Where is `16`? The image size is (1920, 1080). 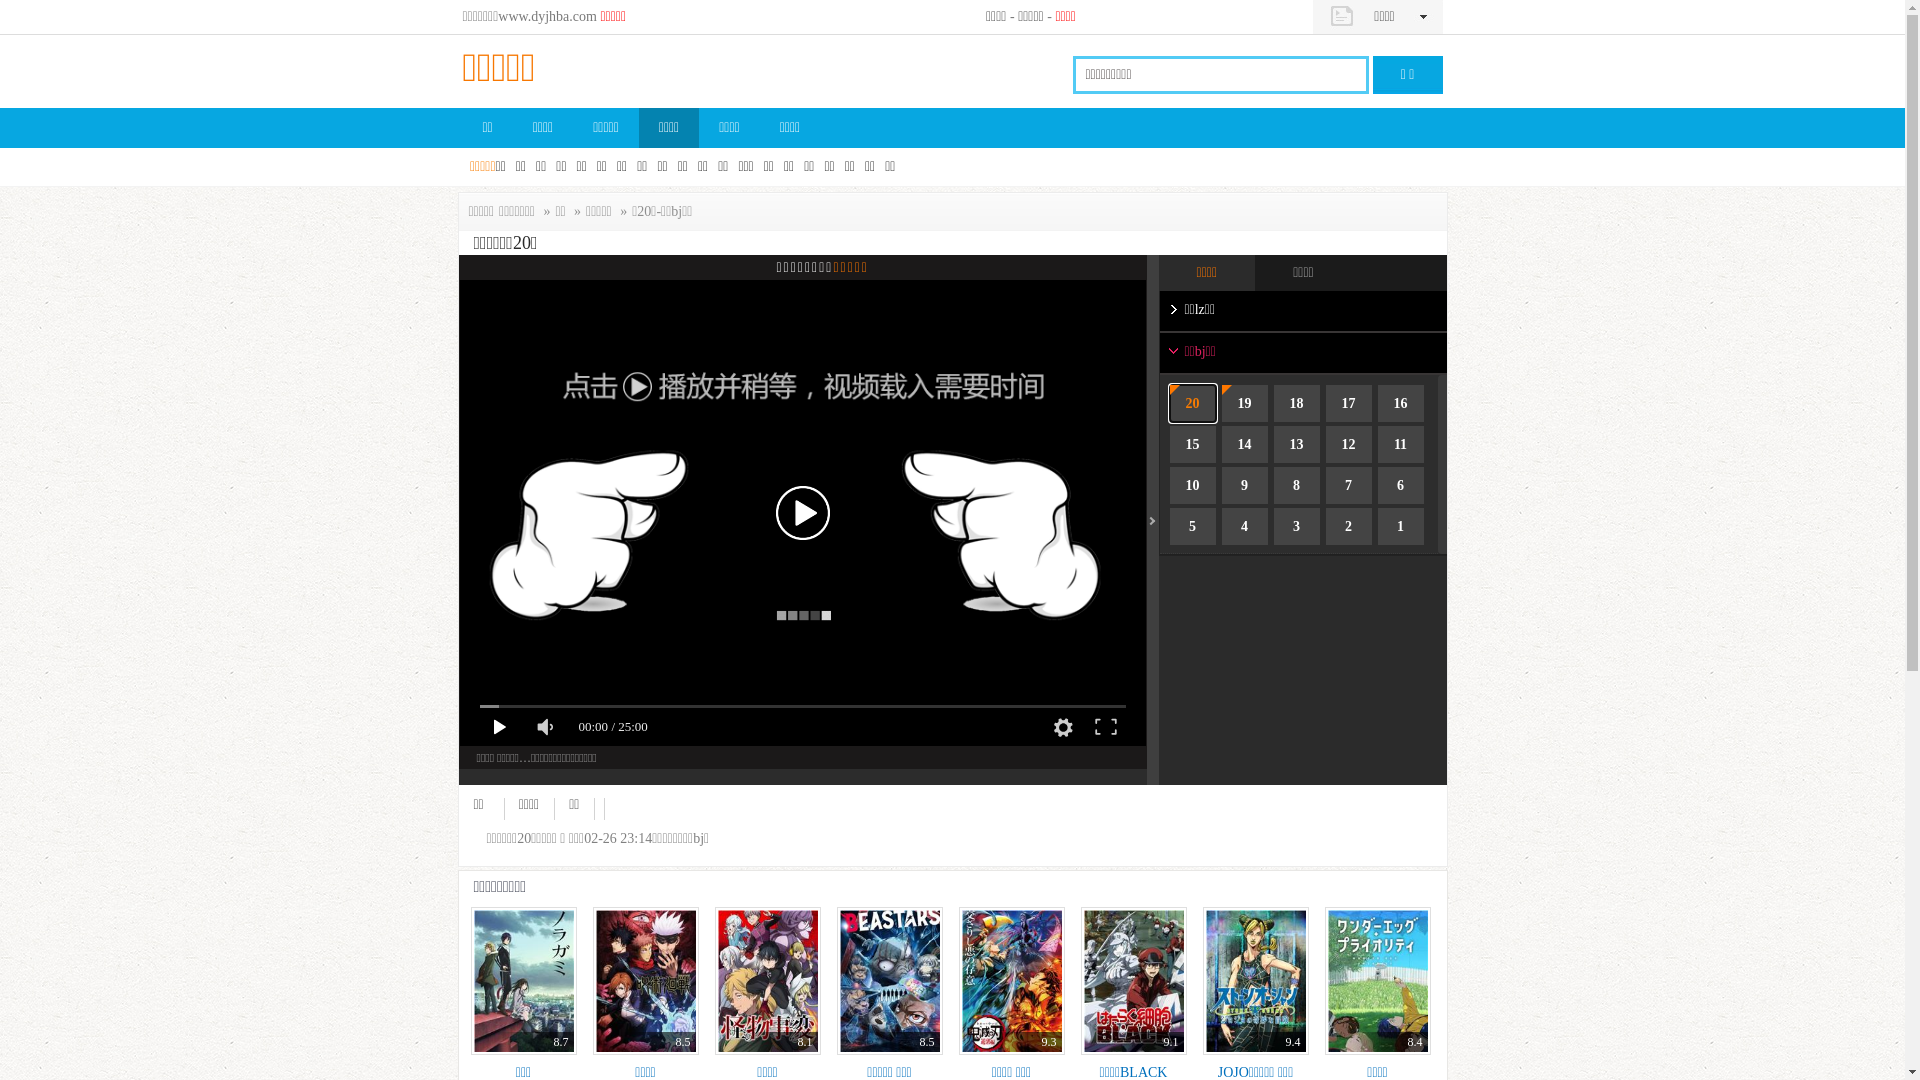
16 is located at coordinates (1401, 403).